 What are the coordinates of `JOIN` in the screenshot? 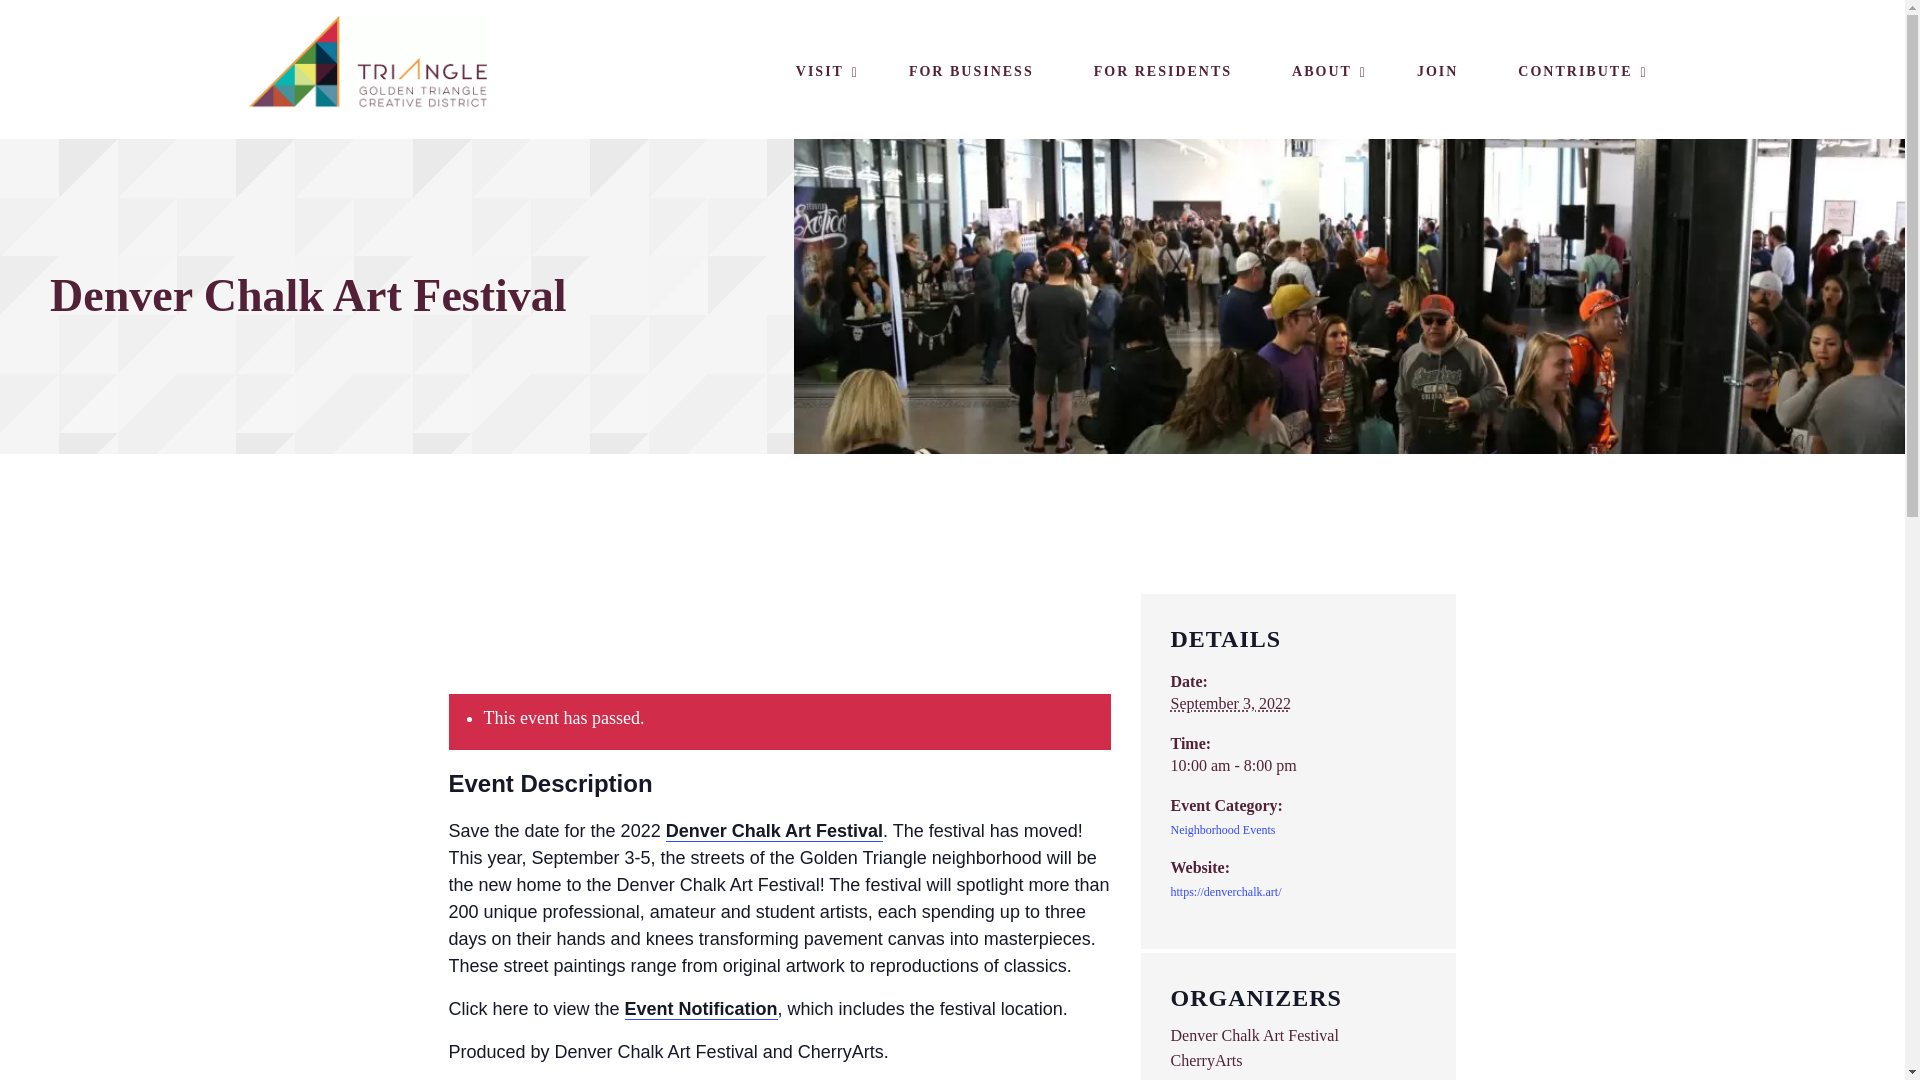 It's located at (1438, 72).